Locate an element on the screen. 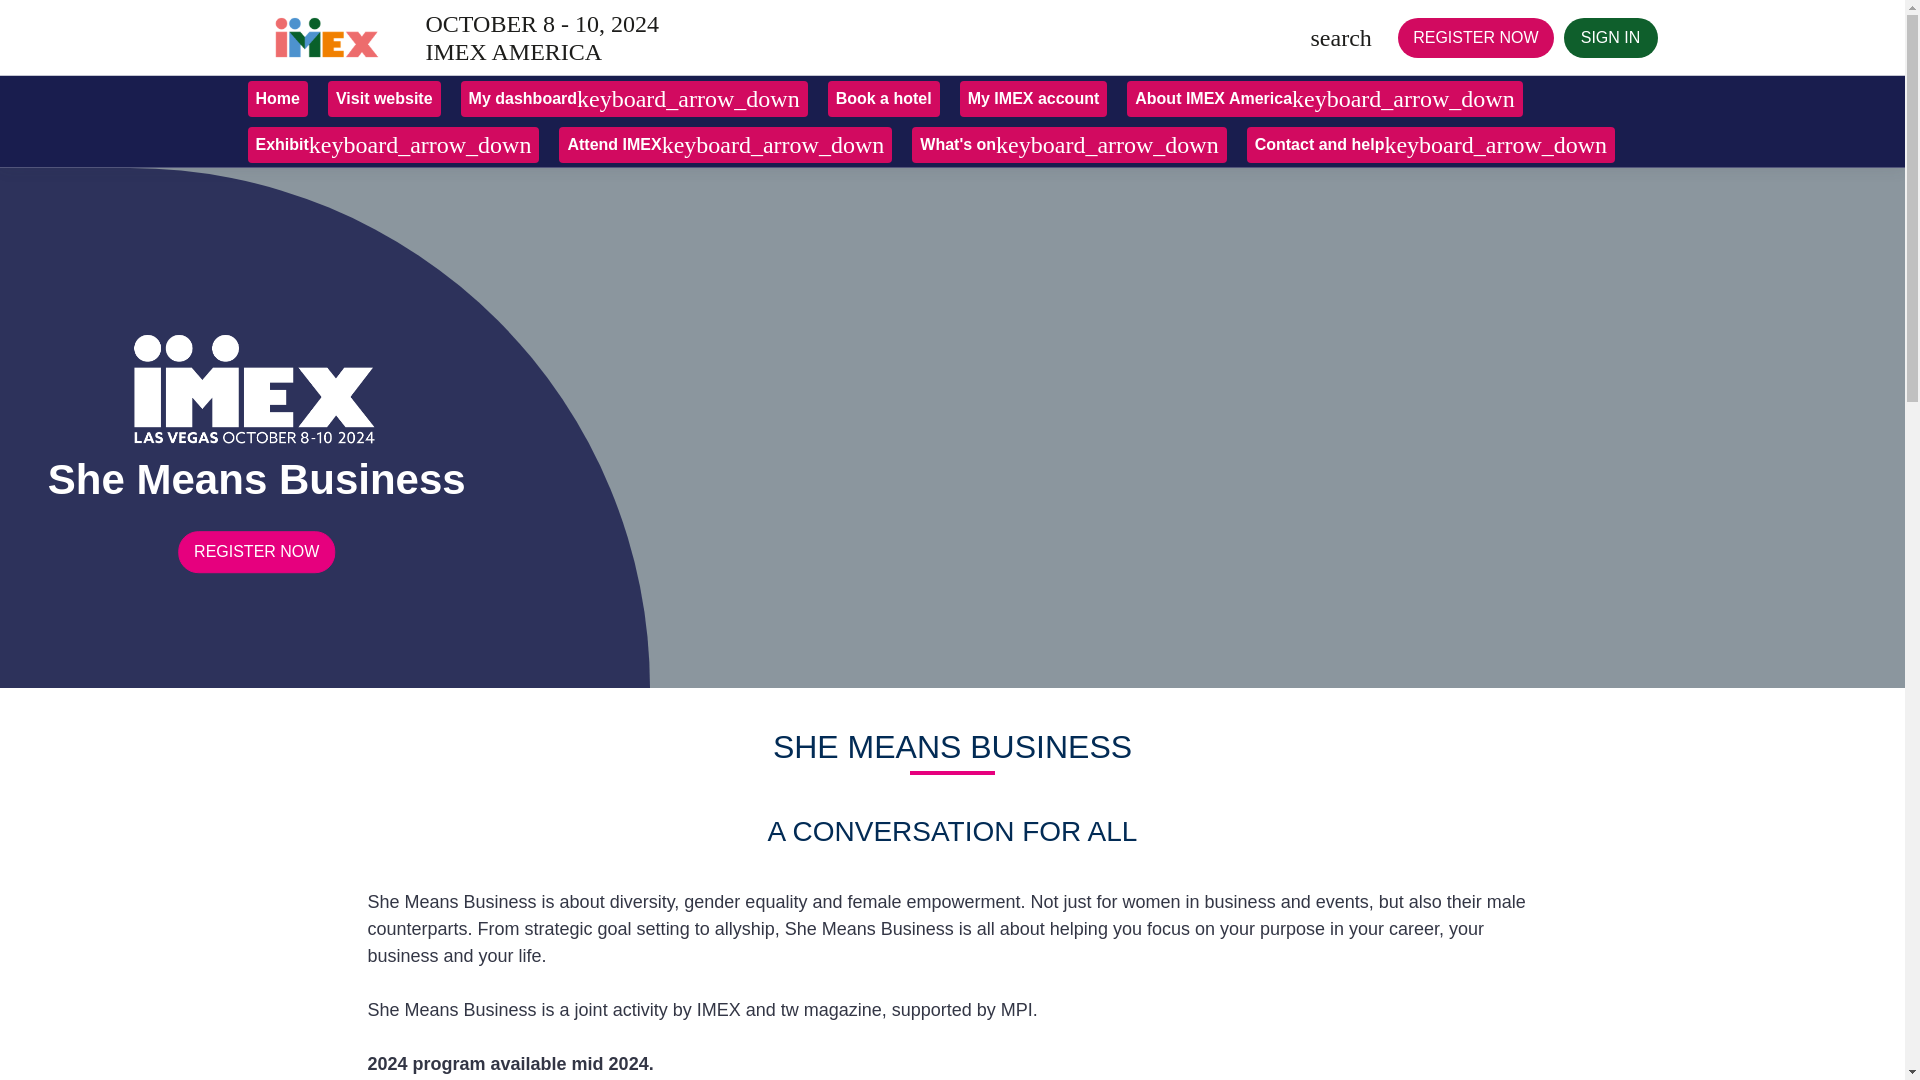  Attend IMEX is located at coordinates (725, 145).